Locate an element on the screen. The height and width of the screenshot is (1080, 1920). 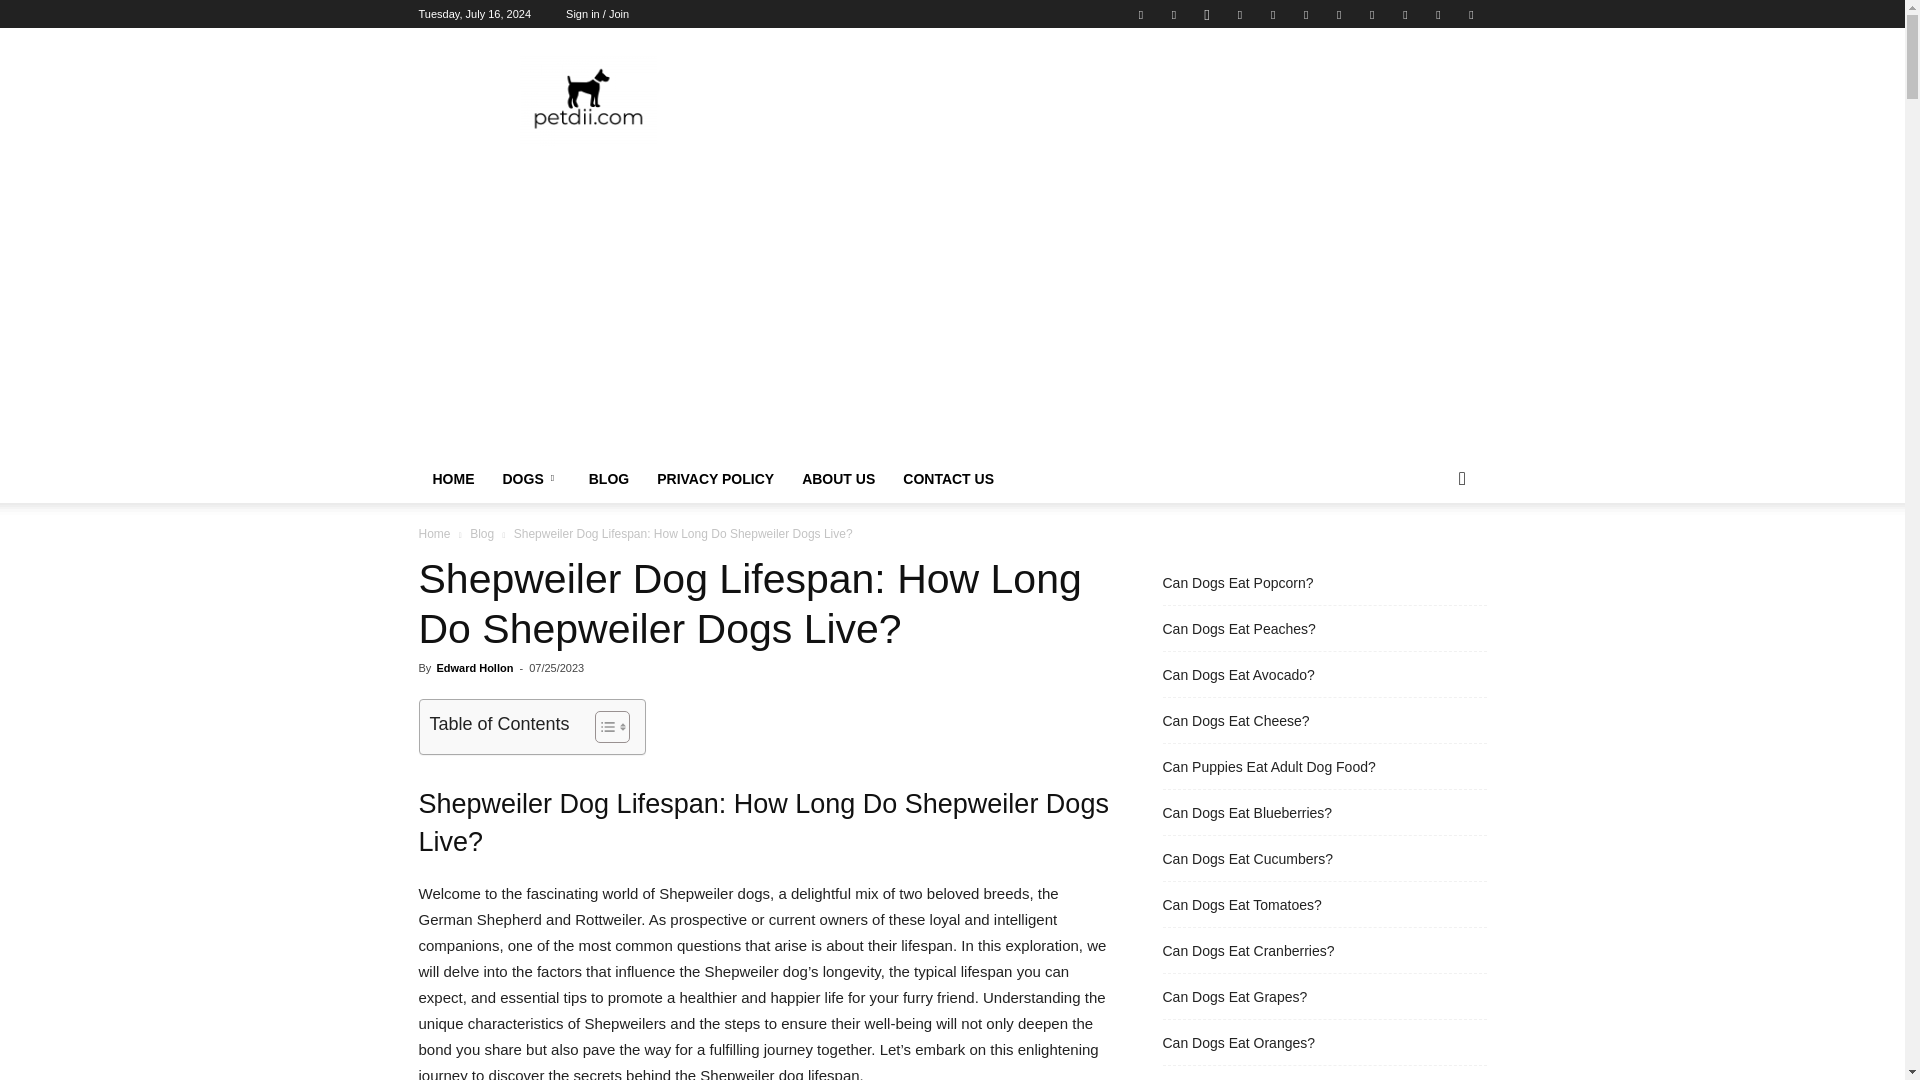
Instagram is located at coordinates (1206, 14).